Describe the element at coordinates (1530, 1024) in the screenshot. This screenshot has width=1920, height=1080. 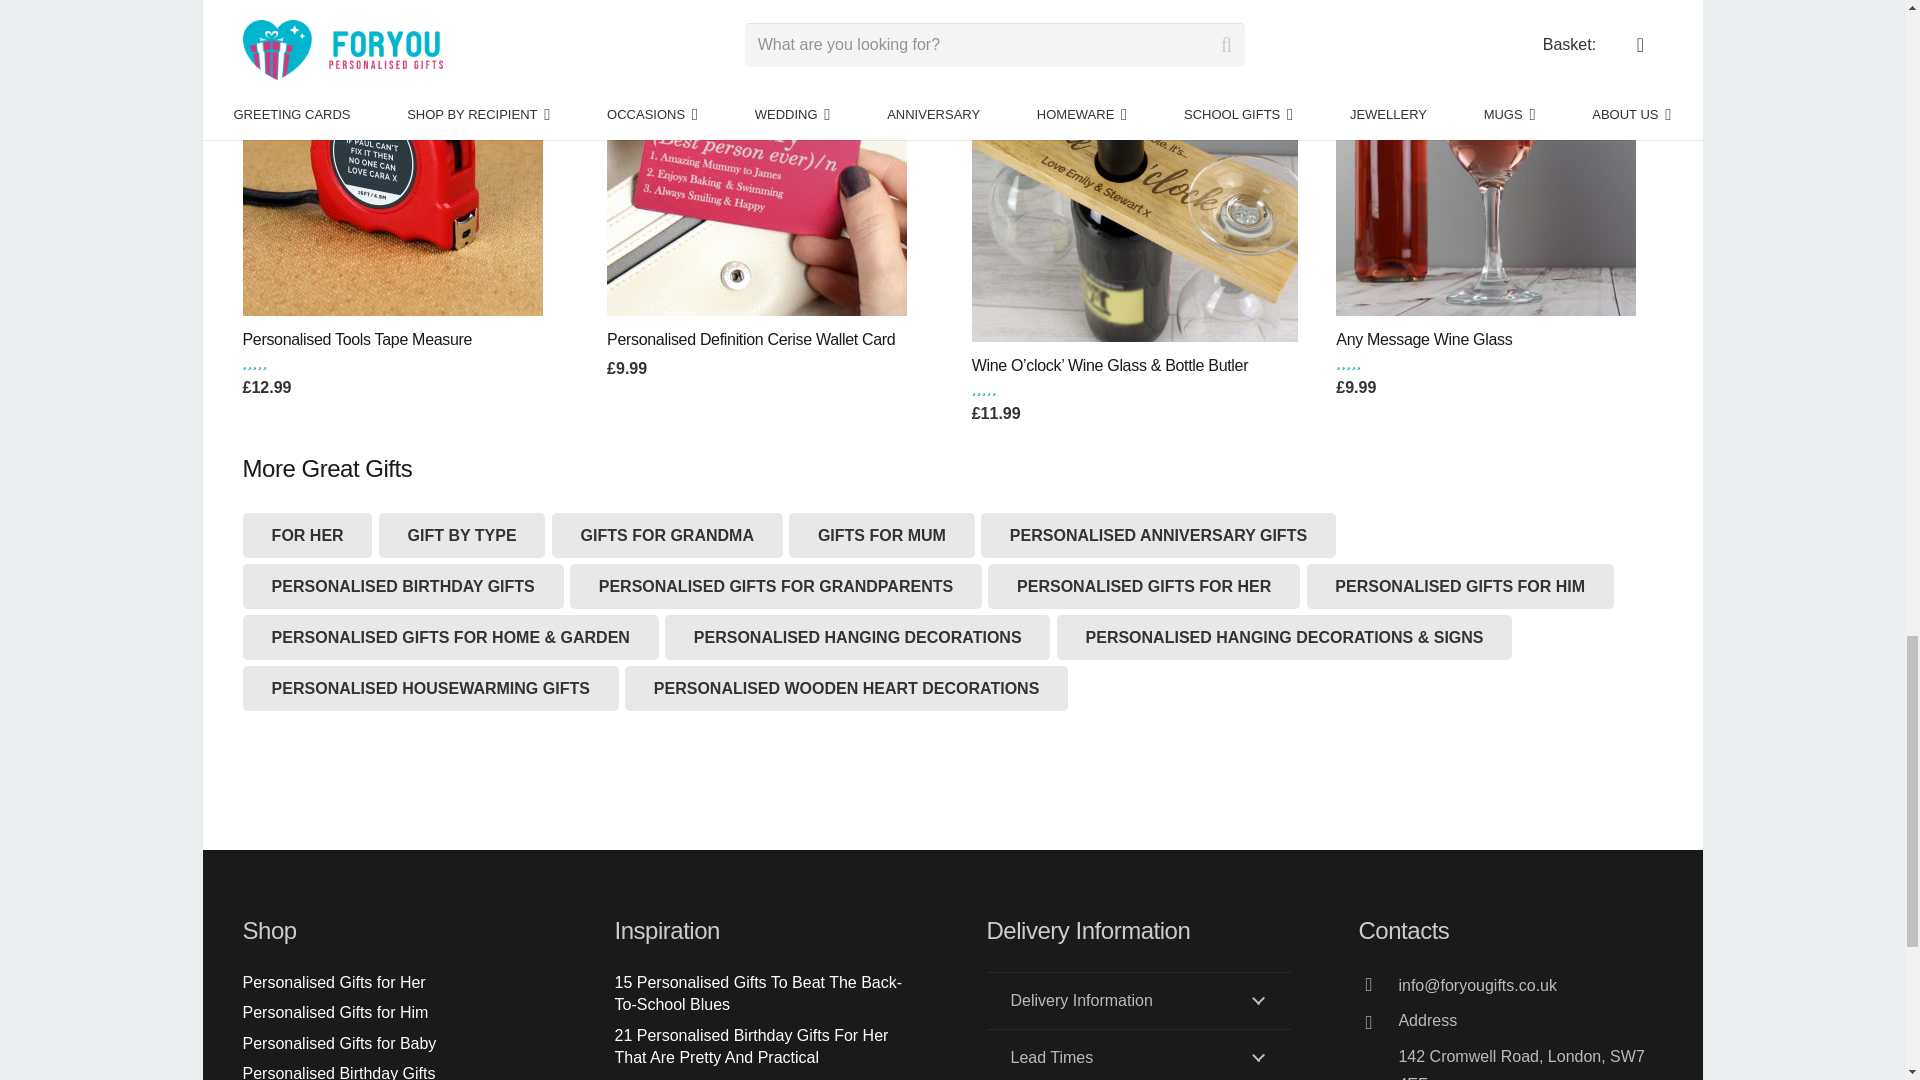
I see `Contact Us` at that location.